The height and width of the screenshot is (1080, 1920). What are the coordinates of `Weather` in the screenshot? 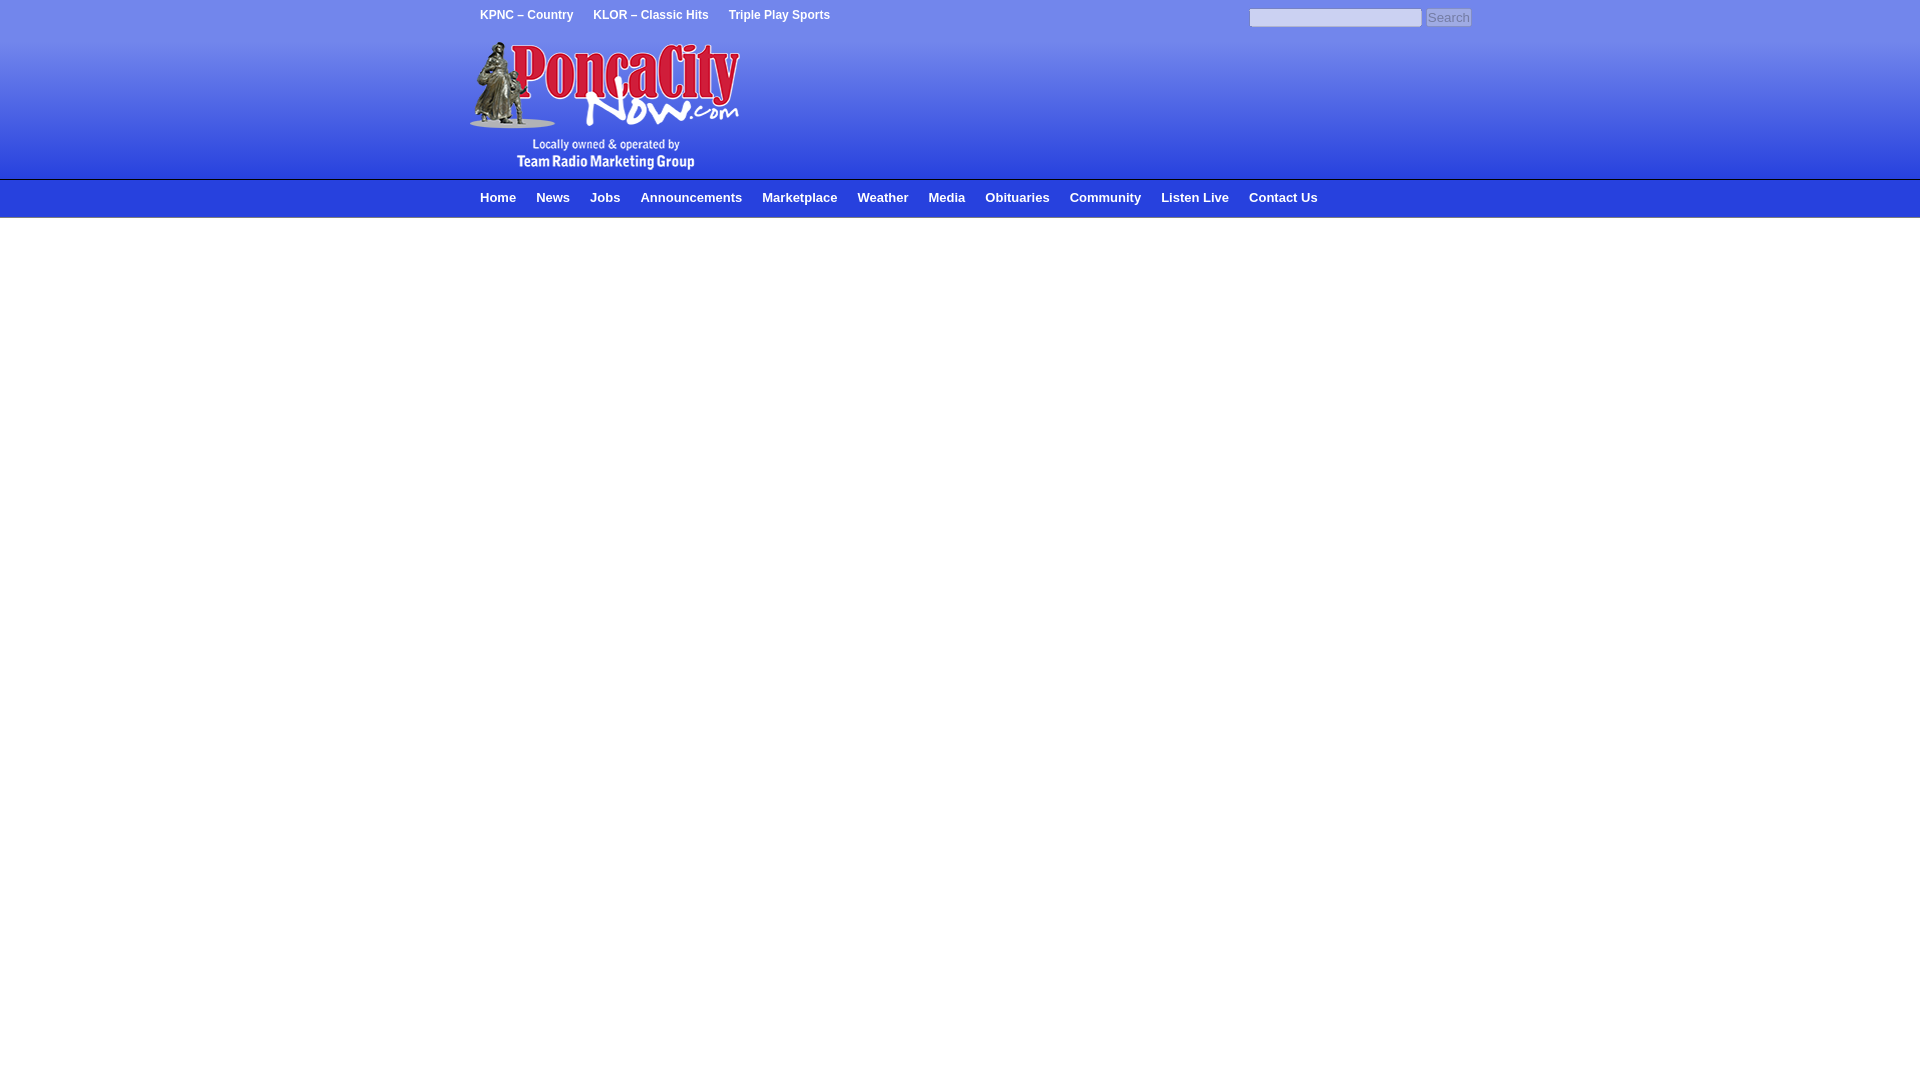 It's located at (882, 198).